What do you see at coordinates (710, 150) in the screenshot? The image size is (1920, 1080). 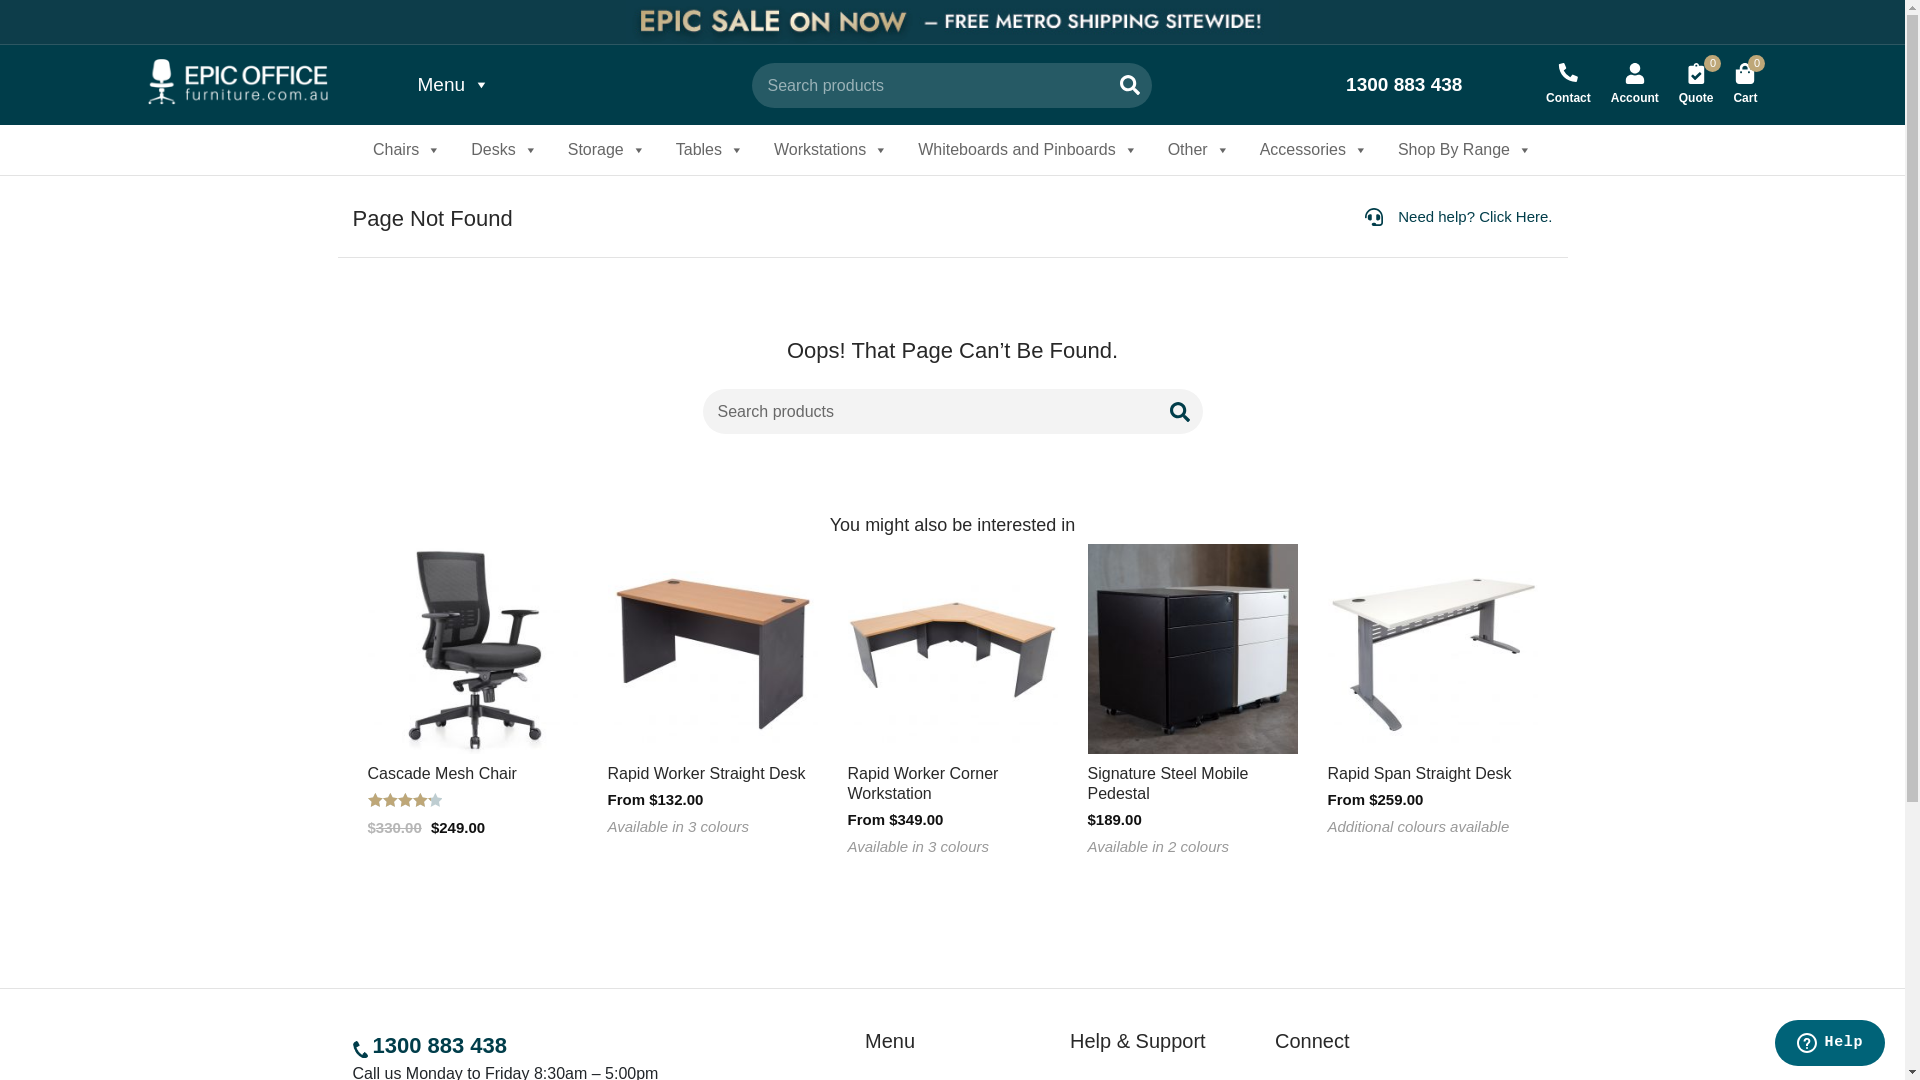 I see `Tables` at bounding box center [710, 150].